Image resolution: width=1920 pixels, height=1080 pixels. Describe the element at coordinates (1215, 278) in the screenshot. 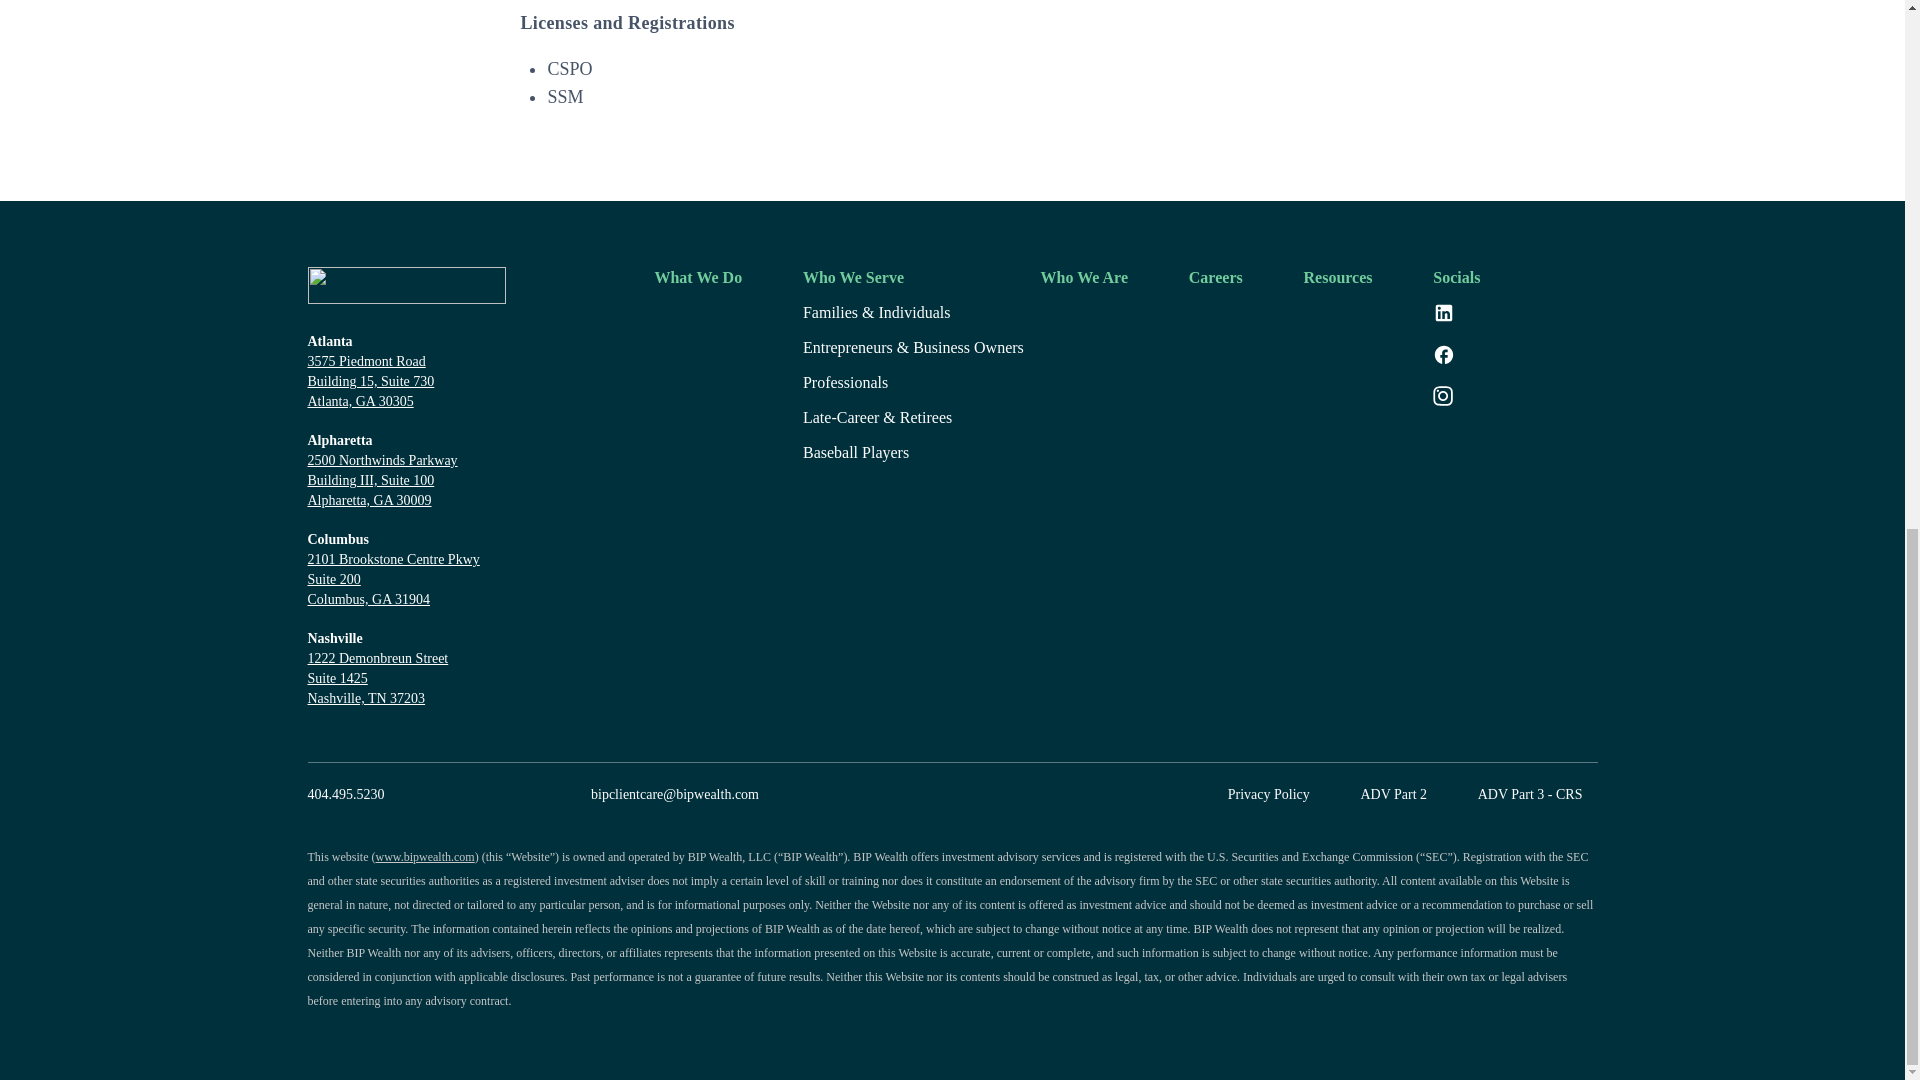

I see `Careers` at that location.